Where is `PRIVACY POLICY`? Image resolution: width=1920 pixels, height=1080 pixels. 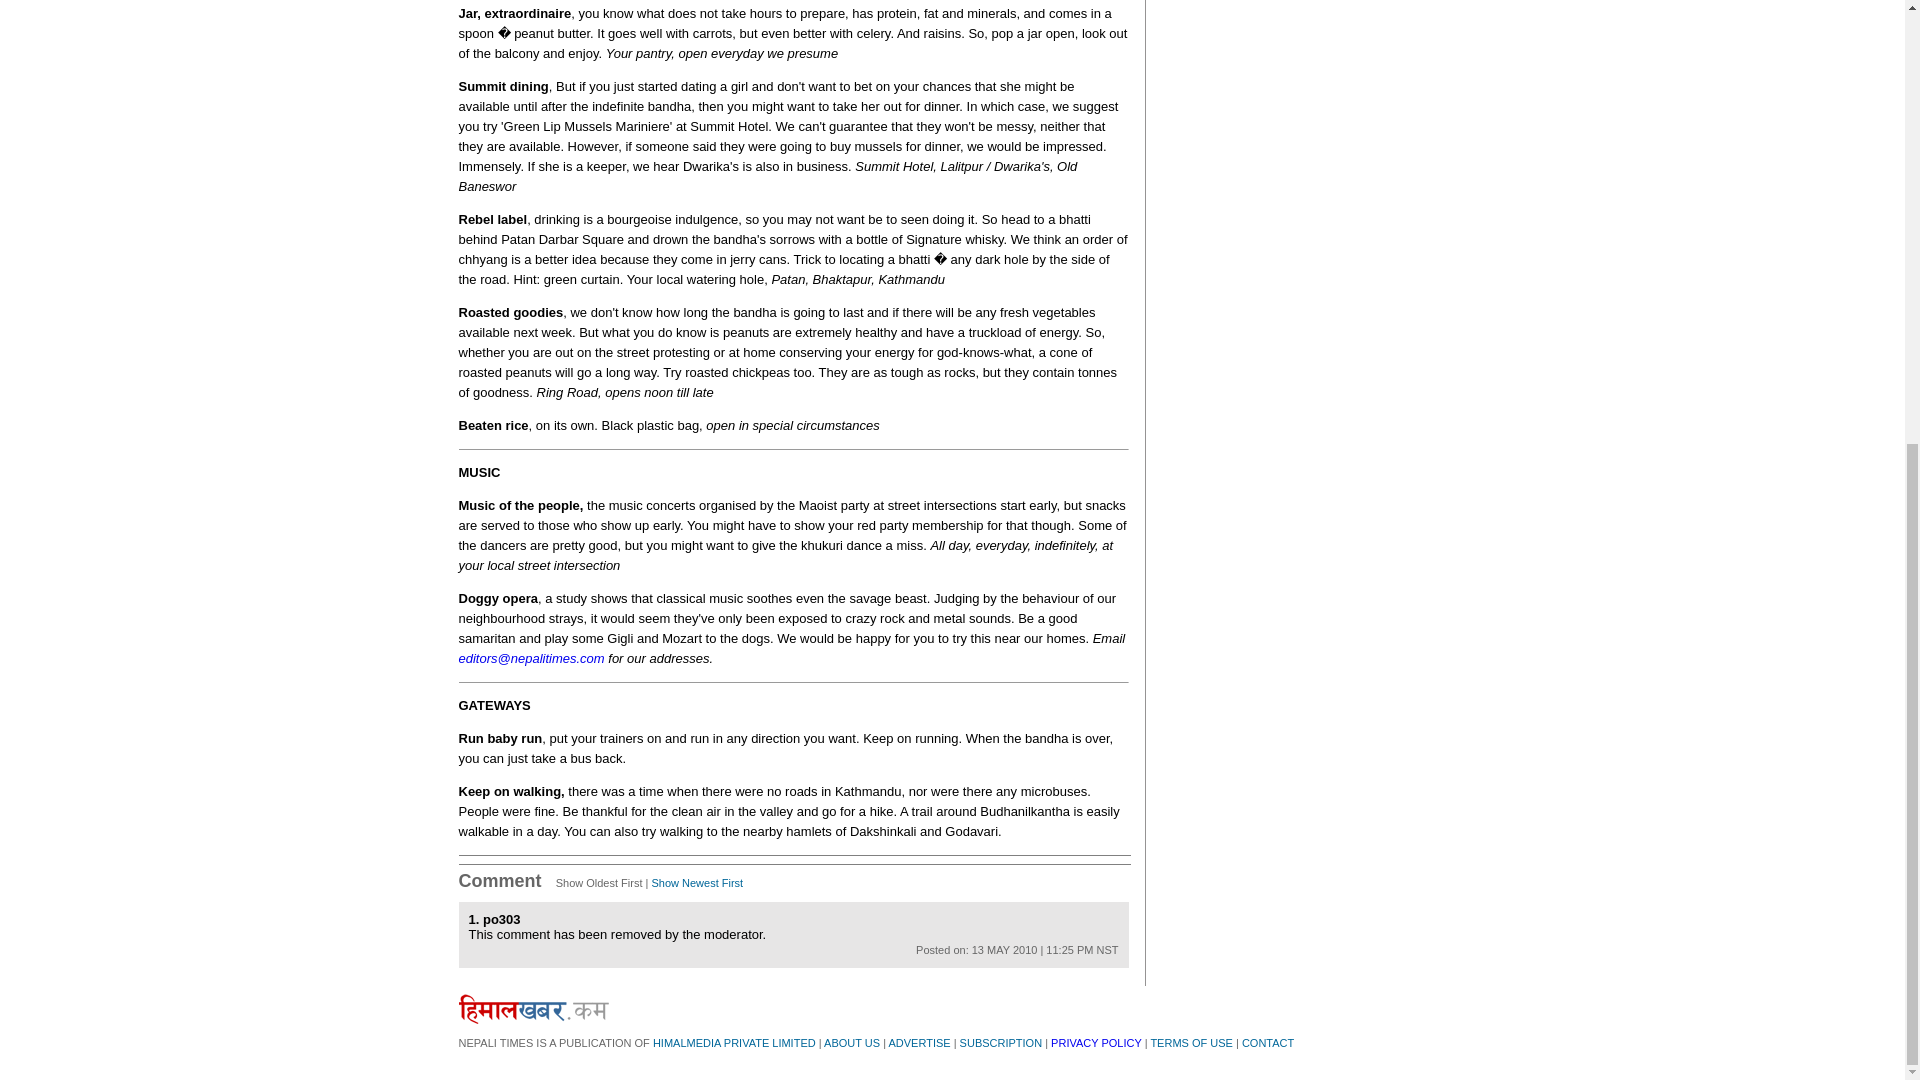
PRIVACY POLICY is located at coordinates (1095, 1042).